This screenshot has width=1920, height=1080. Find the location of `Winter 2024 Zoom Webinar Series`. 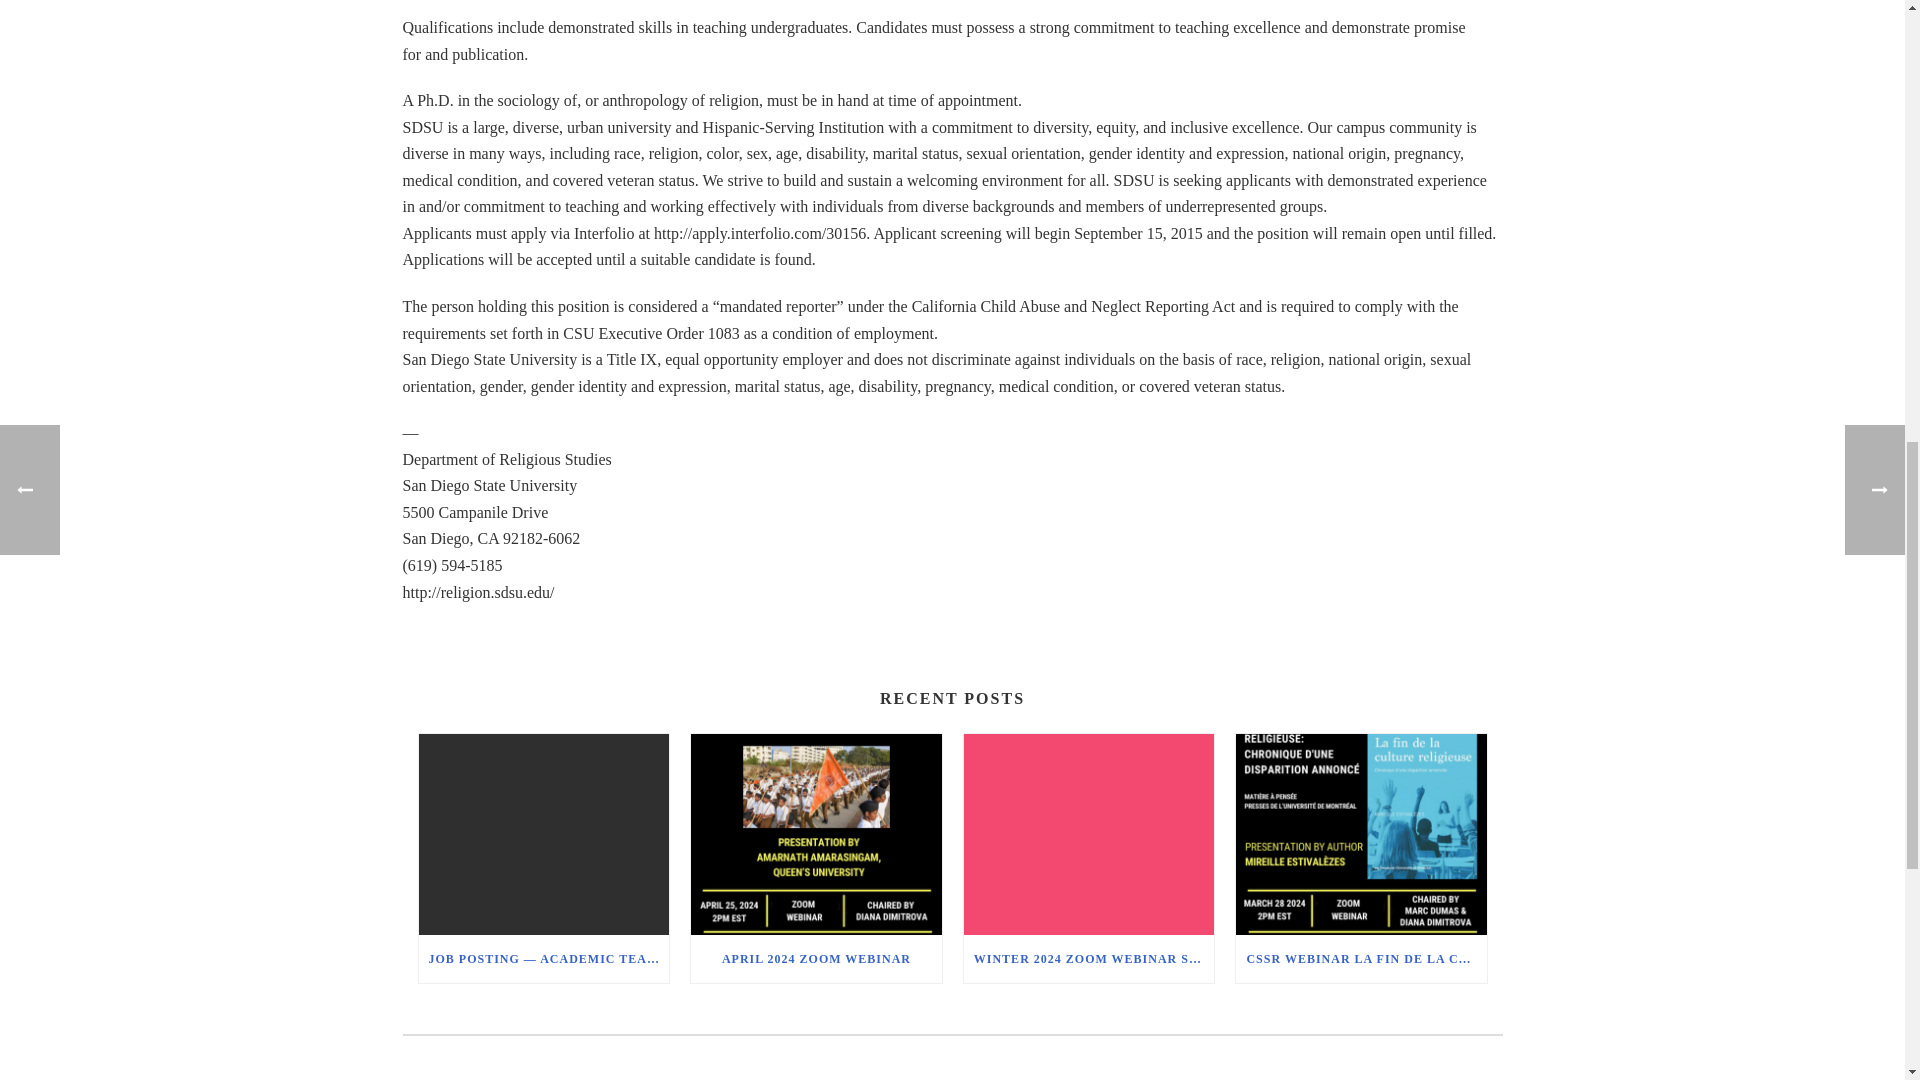

Winter 2024 Zoom Webinar Series is located at coordinates (1089, 834).